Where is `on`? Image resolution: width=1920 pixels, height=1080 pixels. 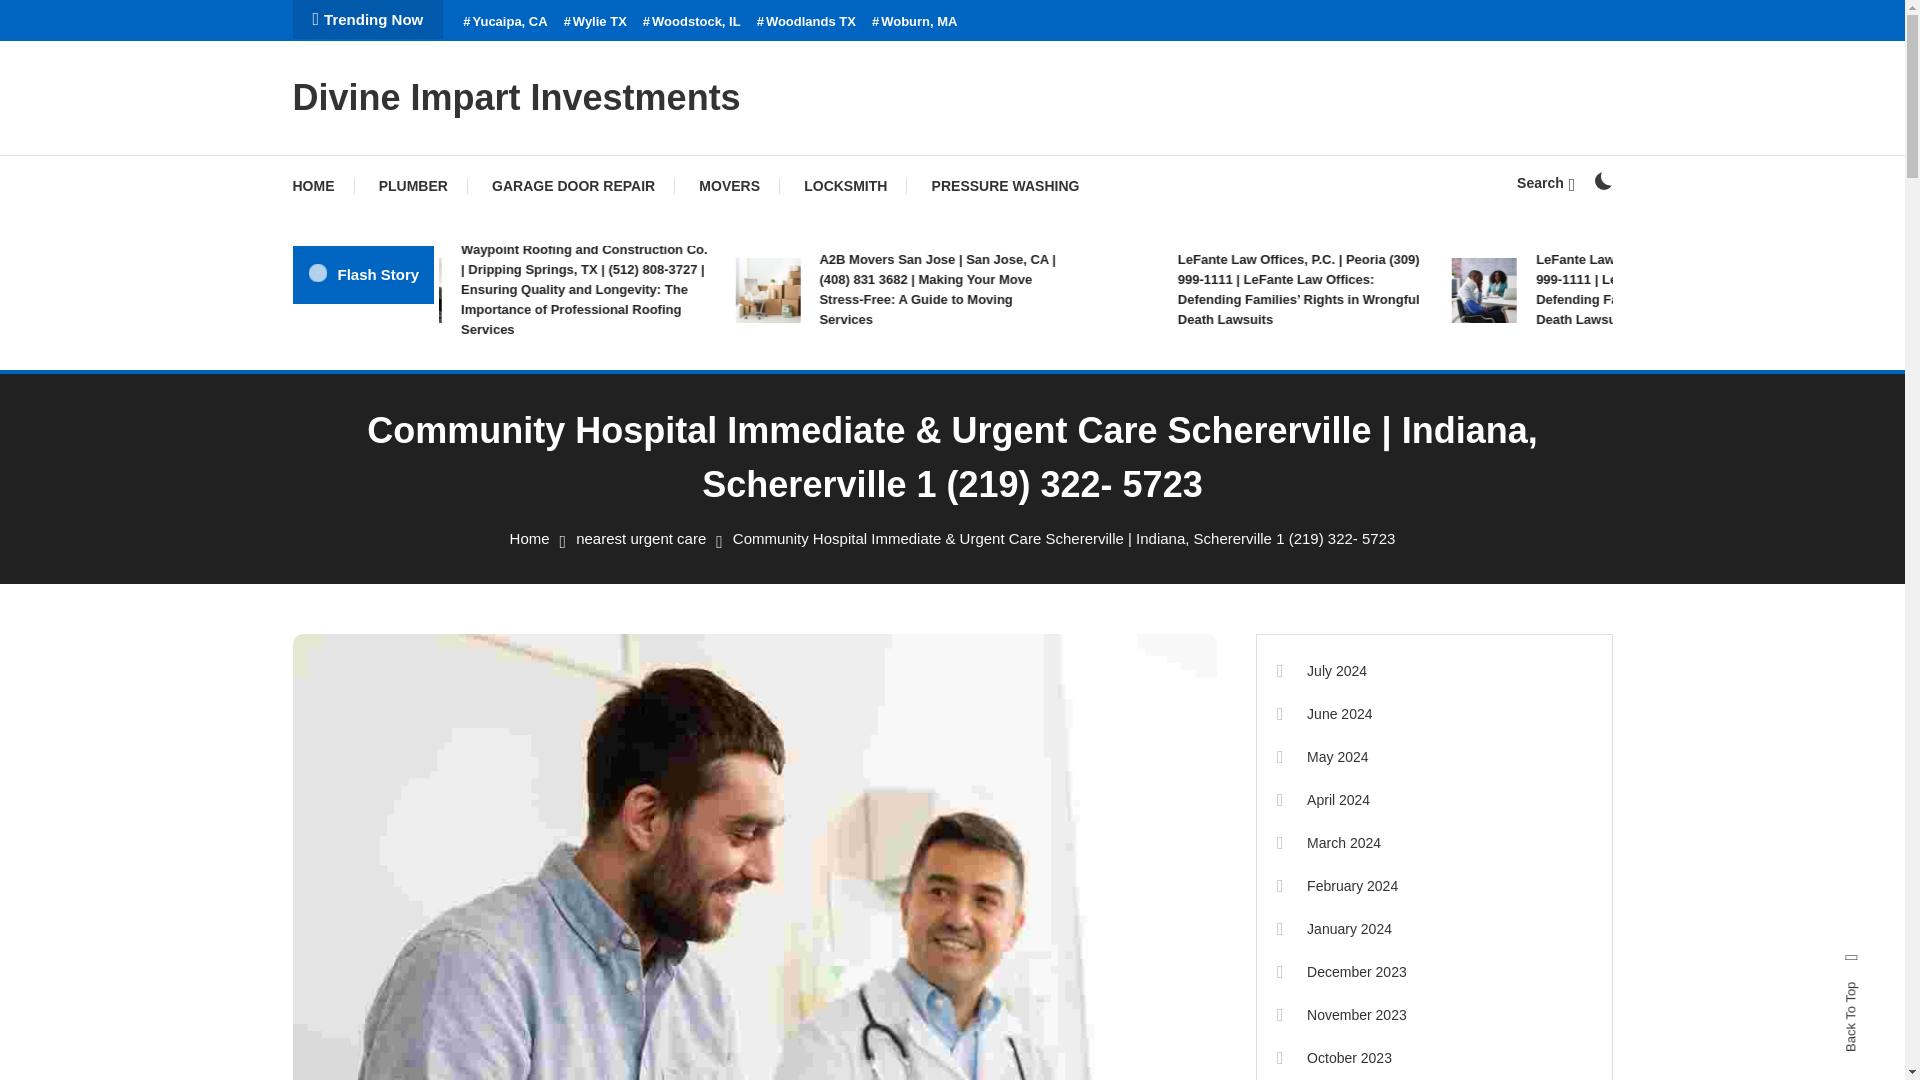 on is located at coordinates (1602, 180).